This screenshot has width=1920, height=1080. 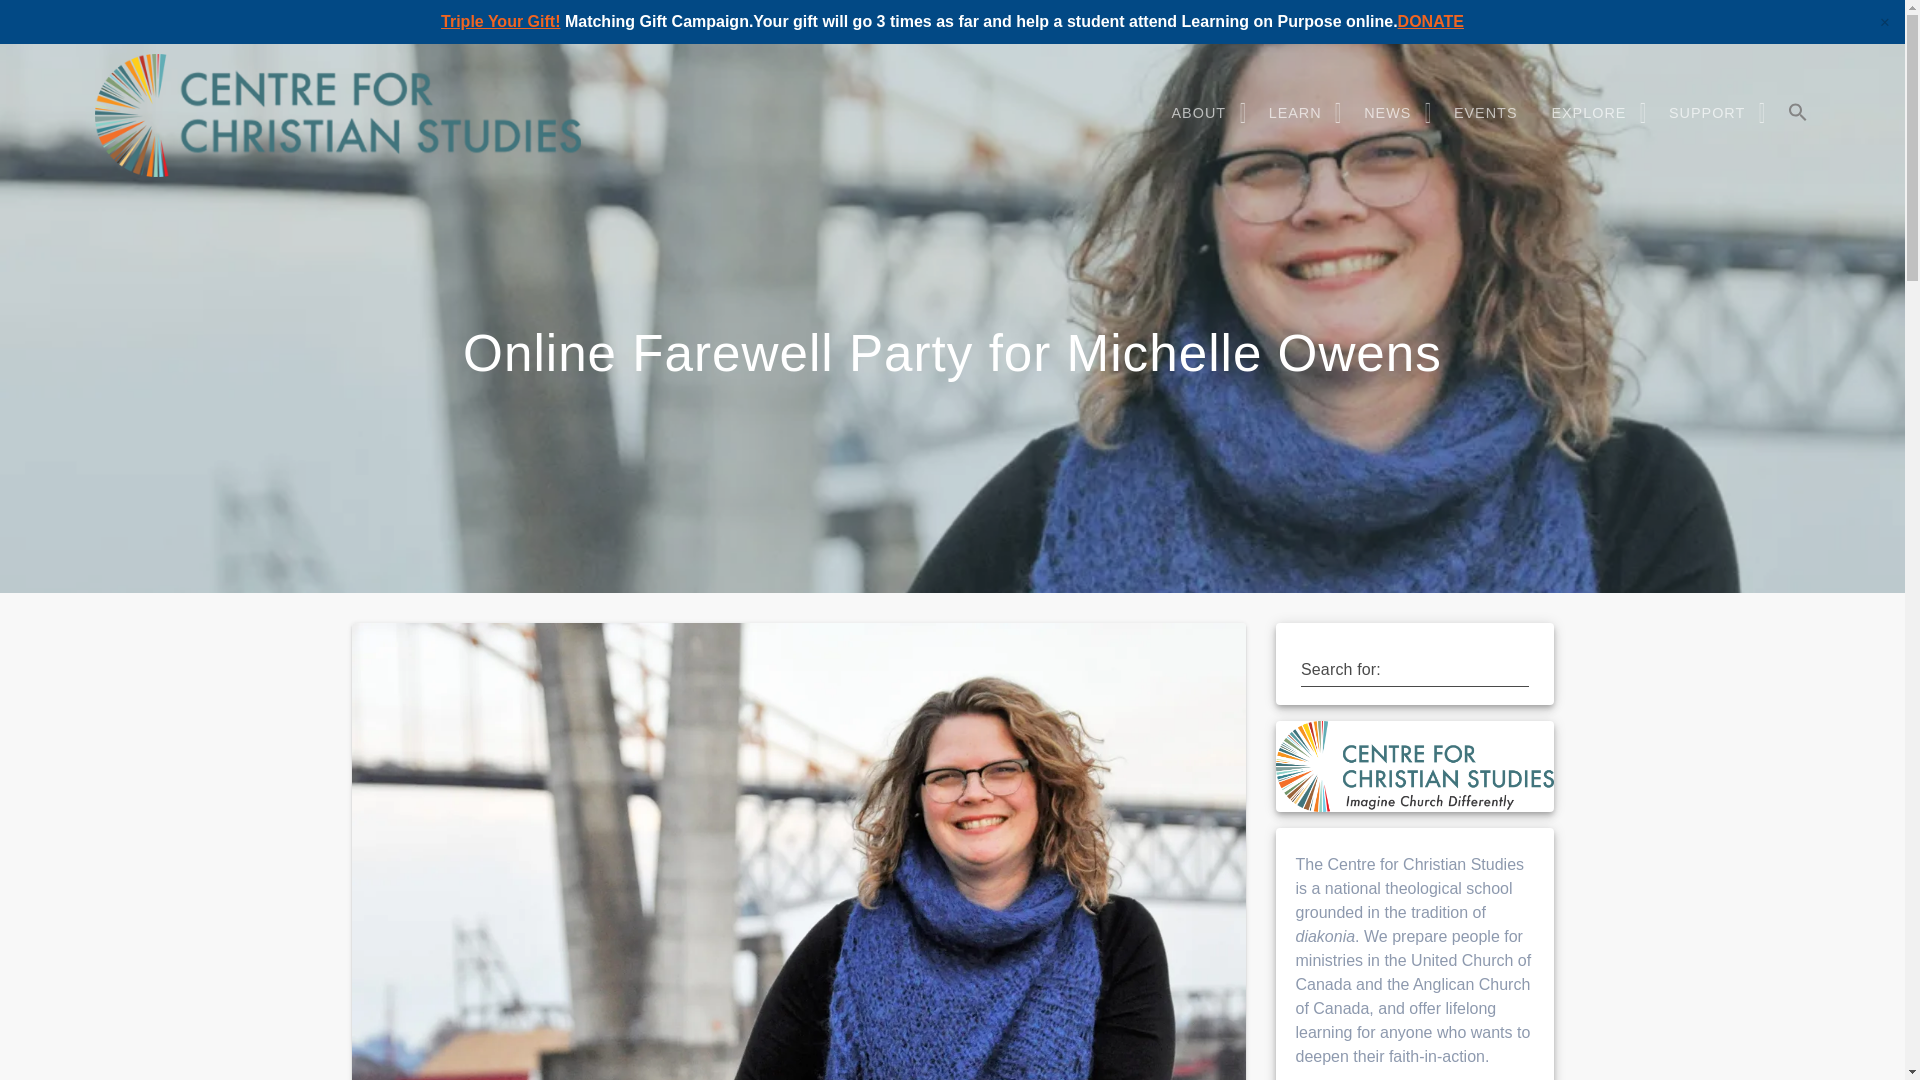 I want to click on Triple Your Gift!, so click(x=500, y=21).